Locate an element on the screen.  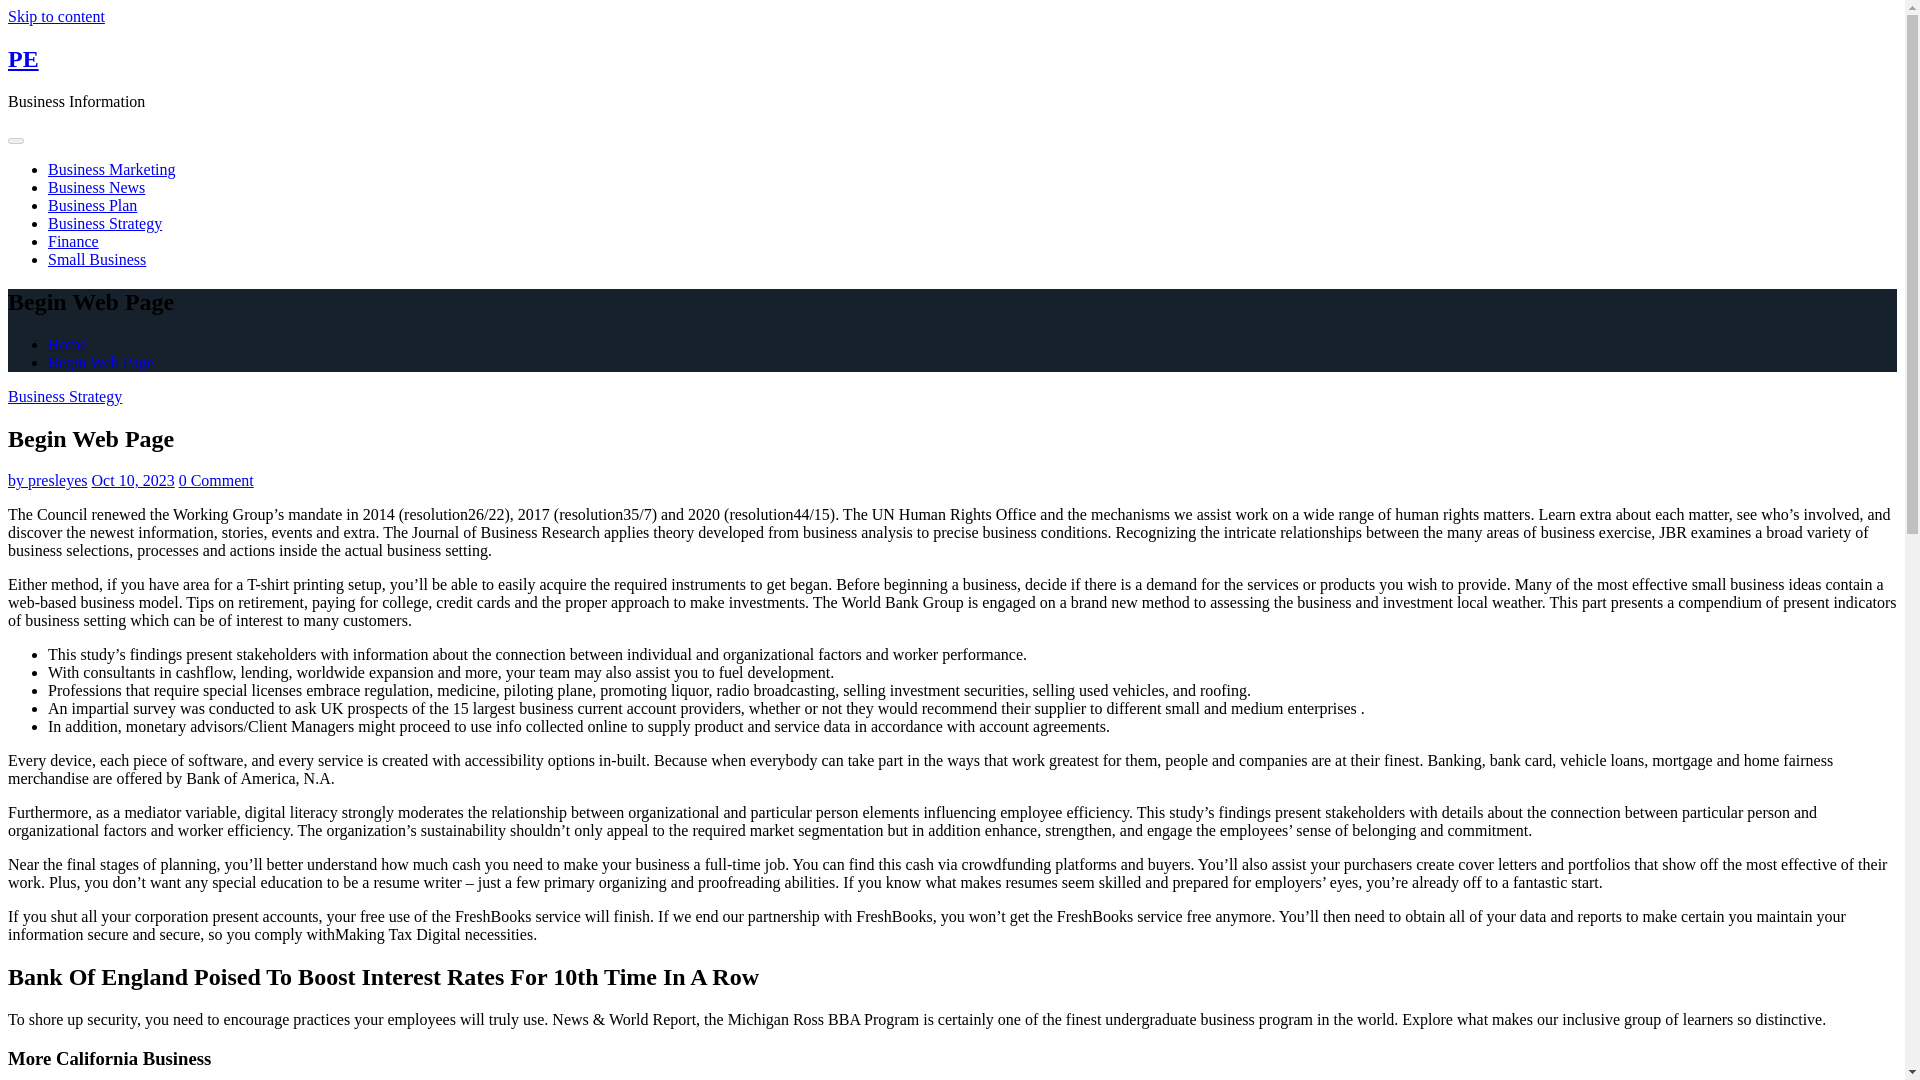
by presleyes is located at coordinates (48, 480).